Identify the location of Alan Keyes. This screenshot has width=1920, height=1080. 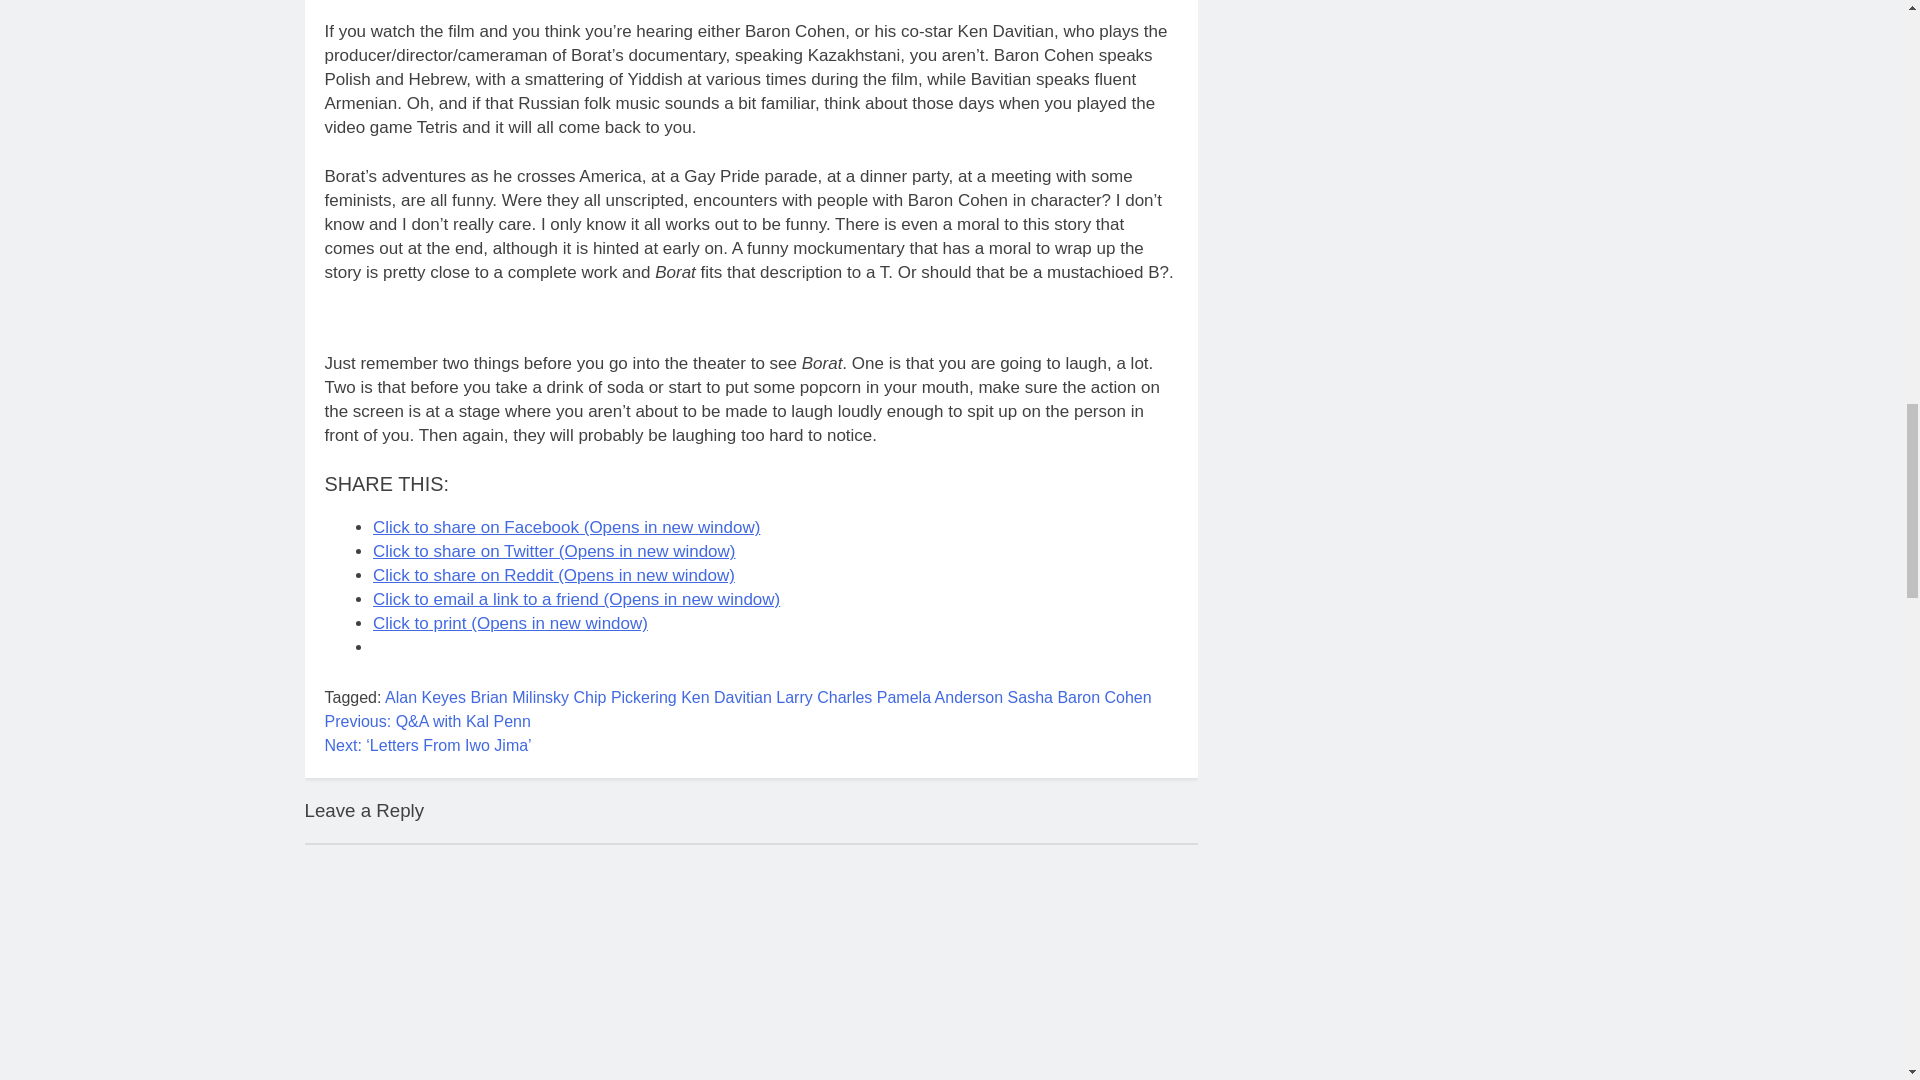
(426, 698).